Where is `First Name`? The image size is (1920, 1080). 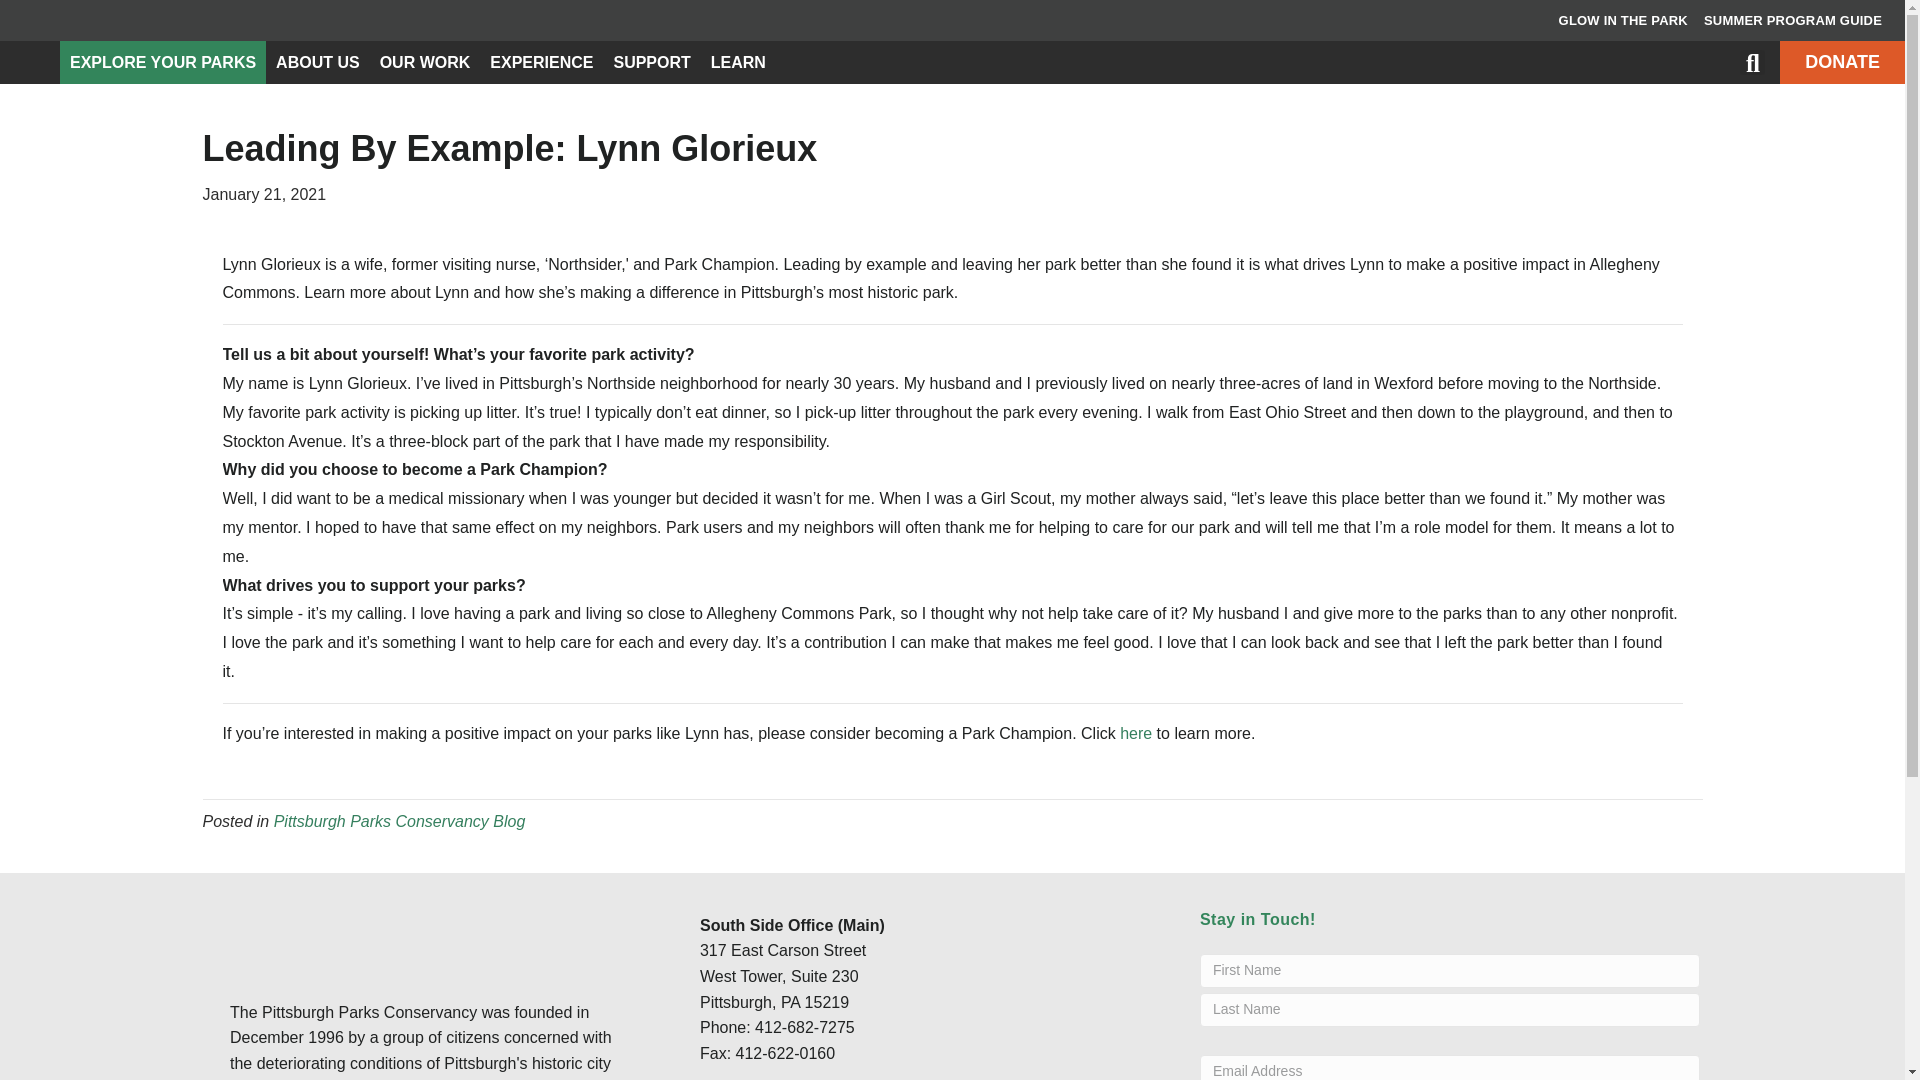
First Name is located at coordinates (1450, 970).